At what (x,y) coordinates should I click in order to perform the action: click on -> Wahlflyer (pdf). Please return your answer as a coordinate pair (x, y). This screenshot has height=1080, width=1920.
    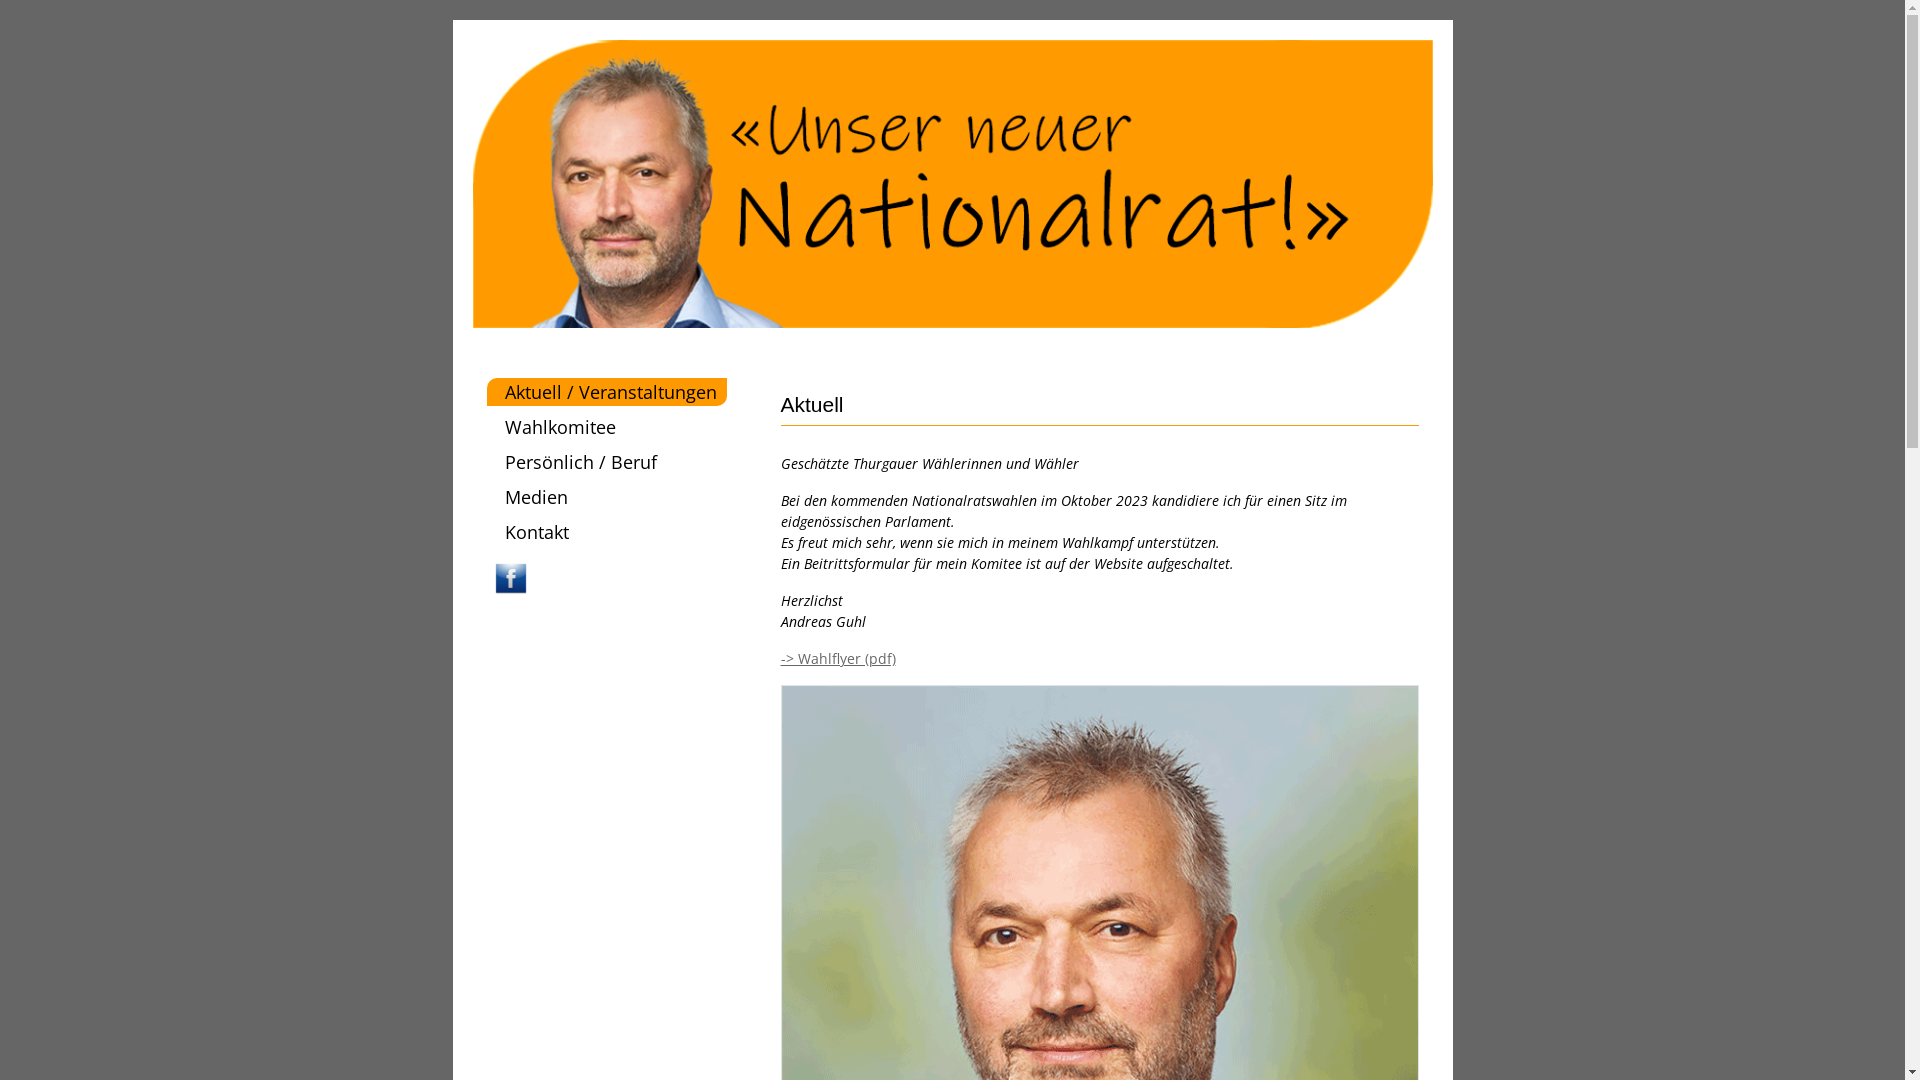
    Looking at the image, I should click on (838, 658).